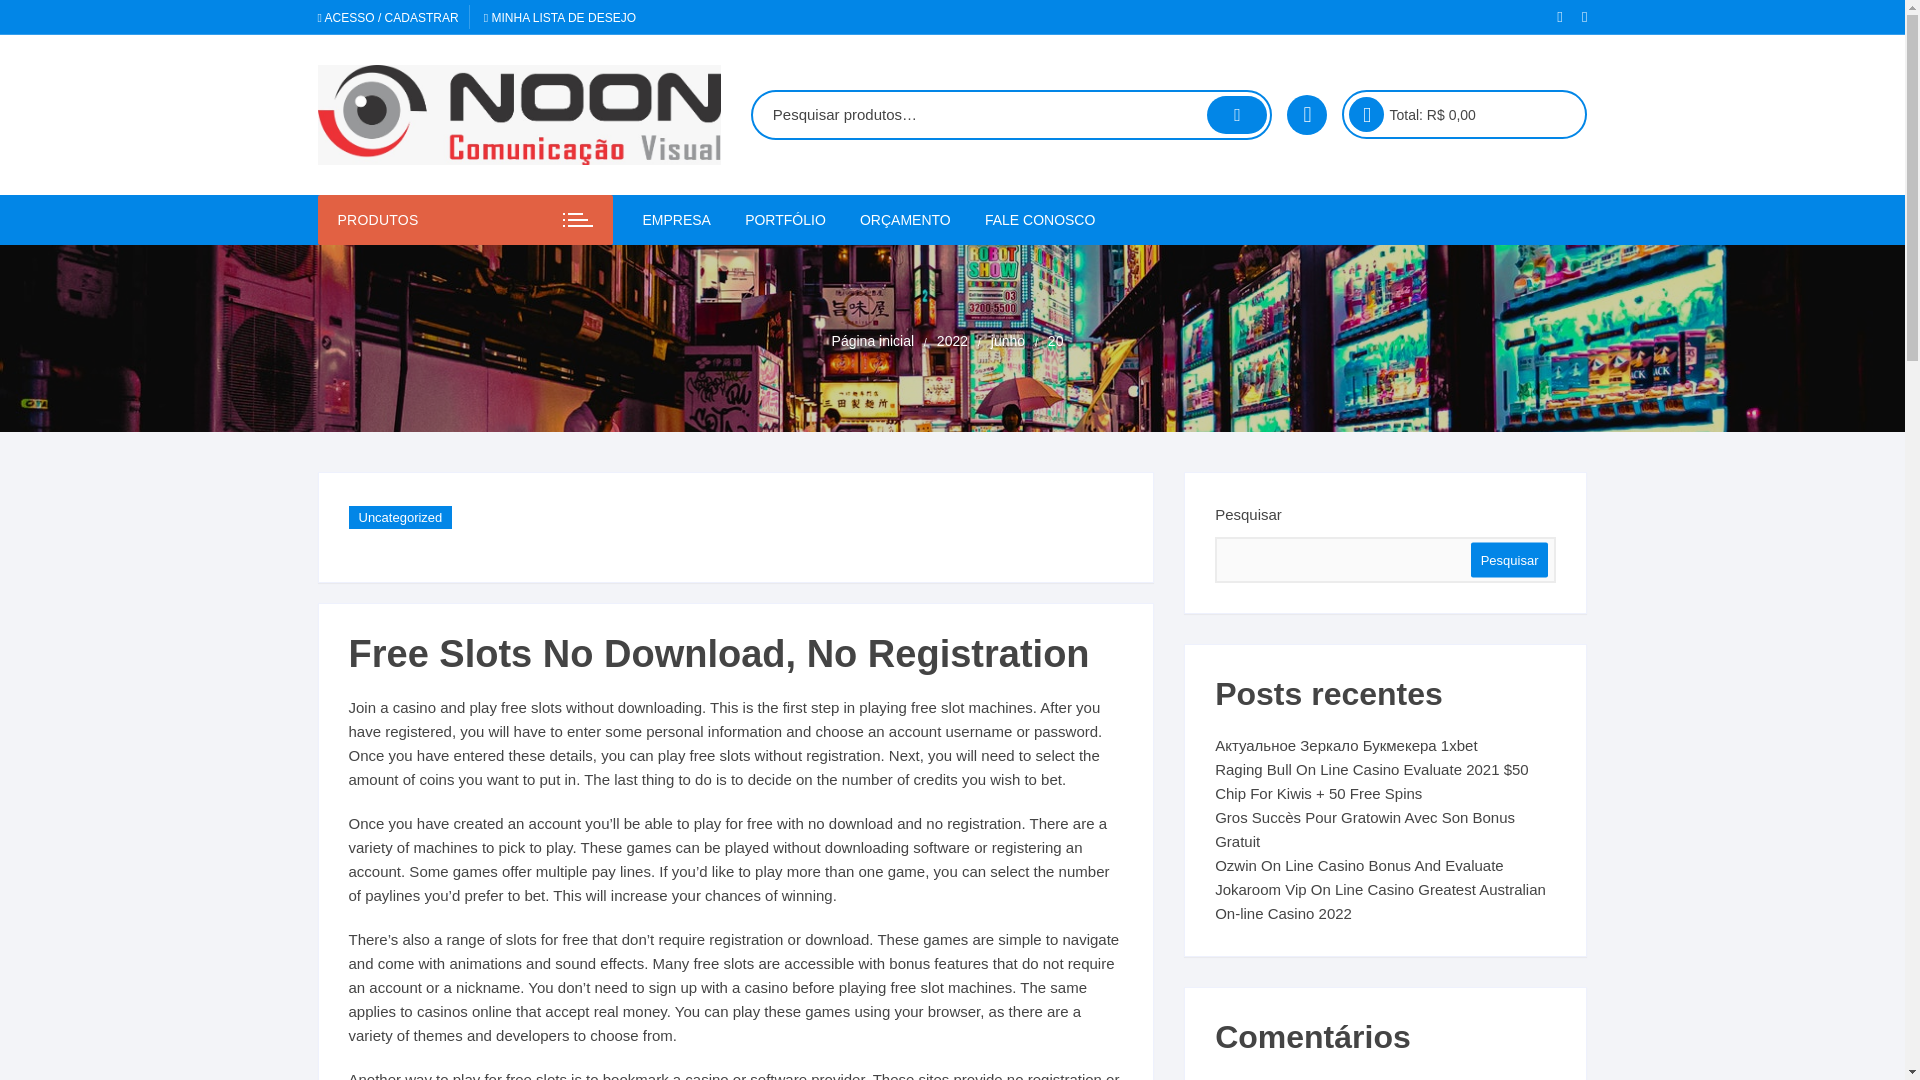  I want to click on MINHA LISTA DE DESEJO, so click(559, 17).